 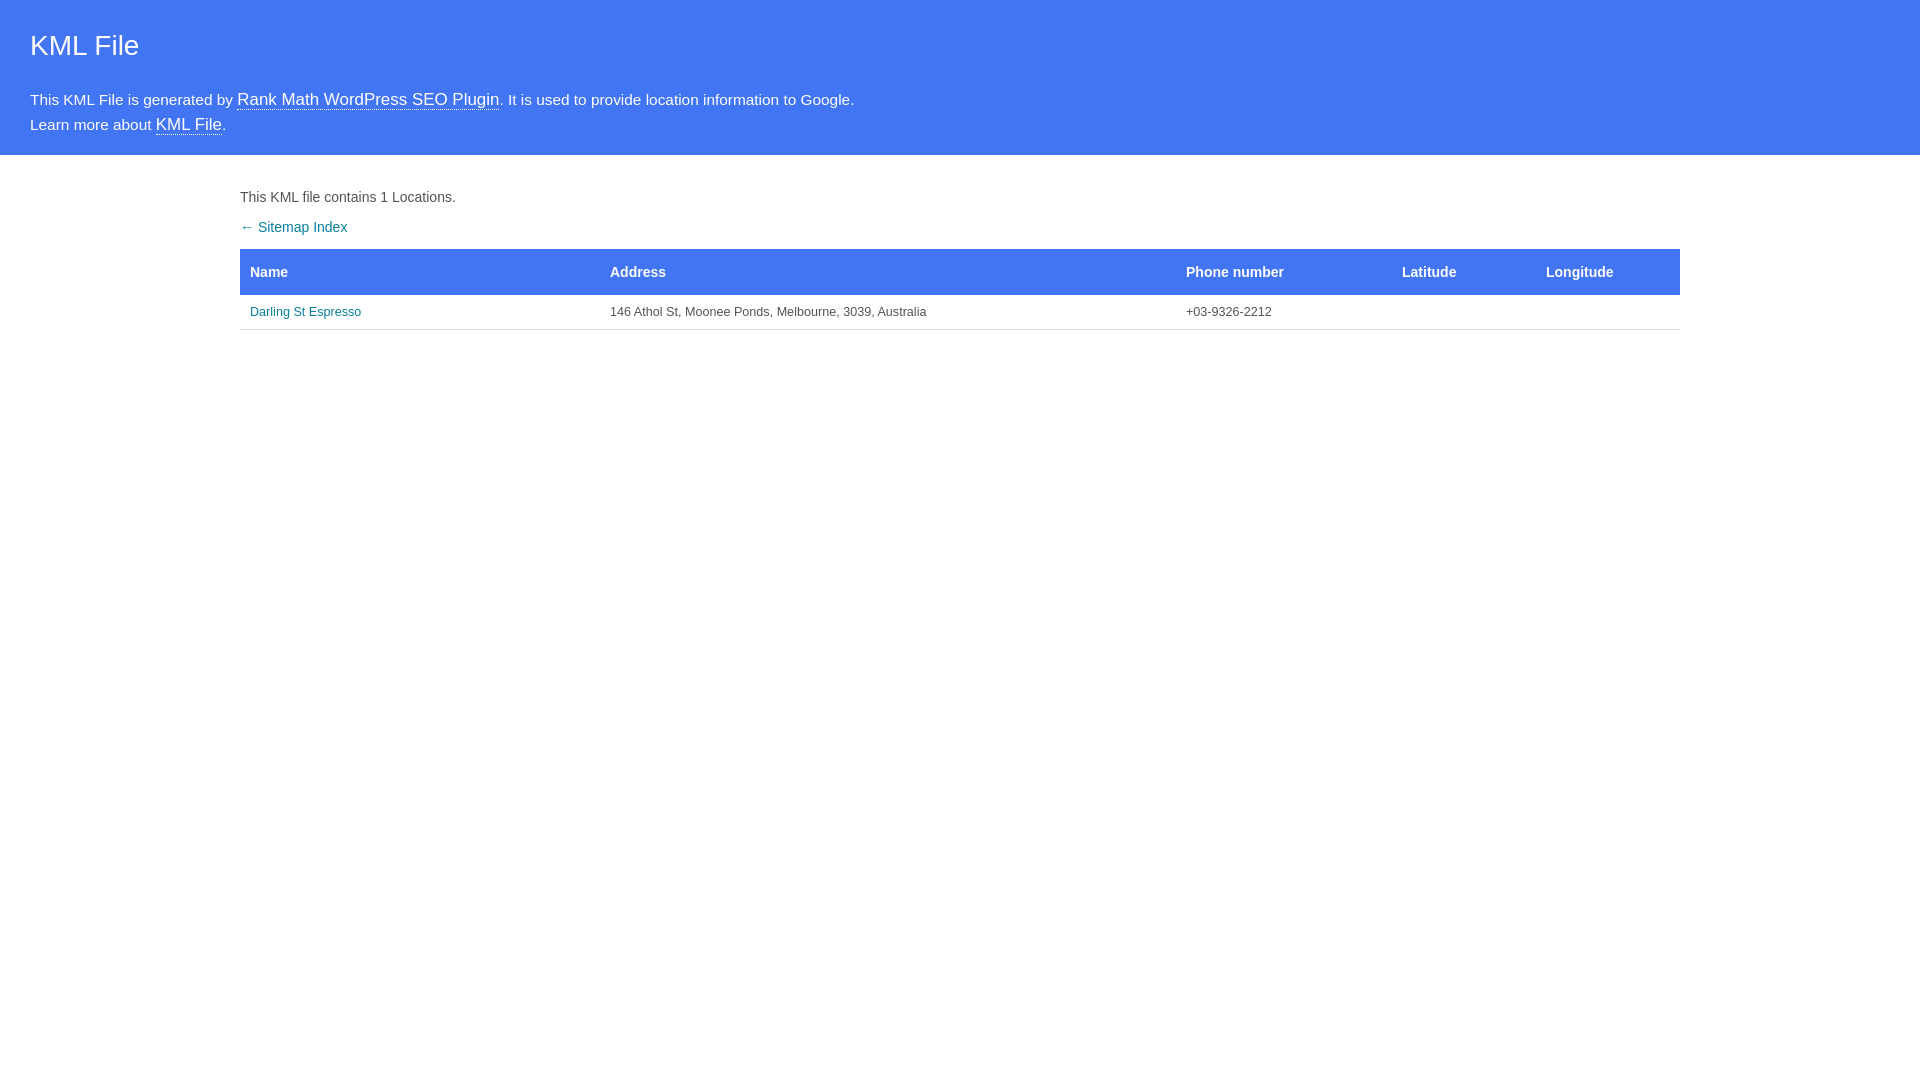 I want to click on Rank Math WordPress SEO Plugin, so click(x=368, y=100).